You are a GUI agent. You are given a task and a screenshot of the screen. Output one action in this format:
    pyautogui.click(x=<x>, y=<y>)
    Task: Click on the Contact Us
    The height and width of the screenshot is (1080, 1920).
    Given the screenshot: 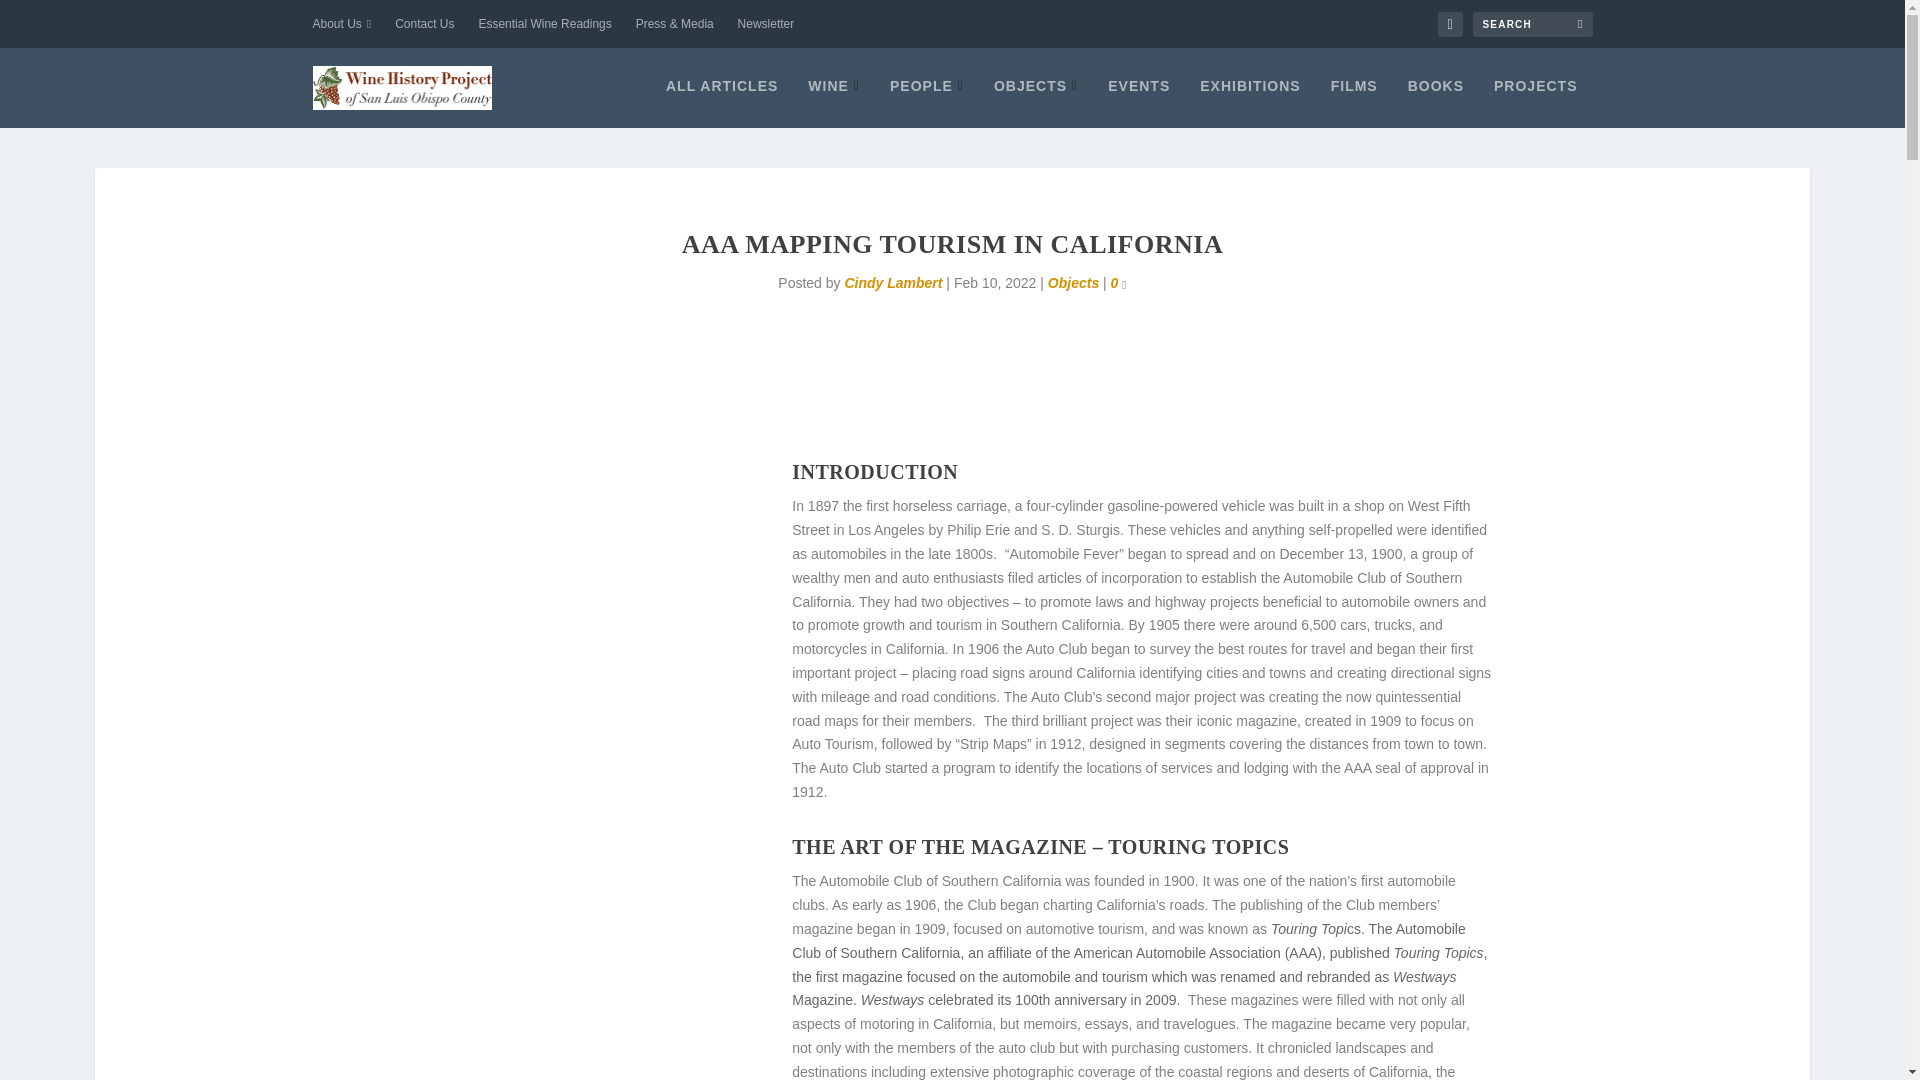 What is the action you would take?
    pyautogui.click(x=424, y=24)
    